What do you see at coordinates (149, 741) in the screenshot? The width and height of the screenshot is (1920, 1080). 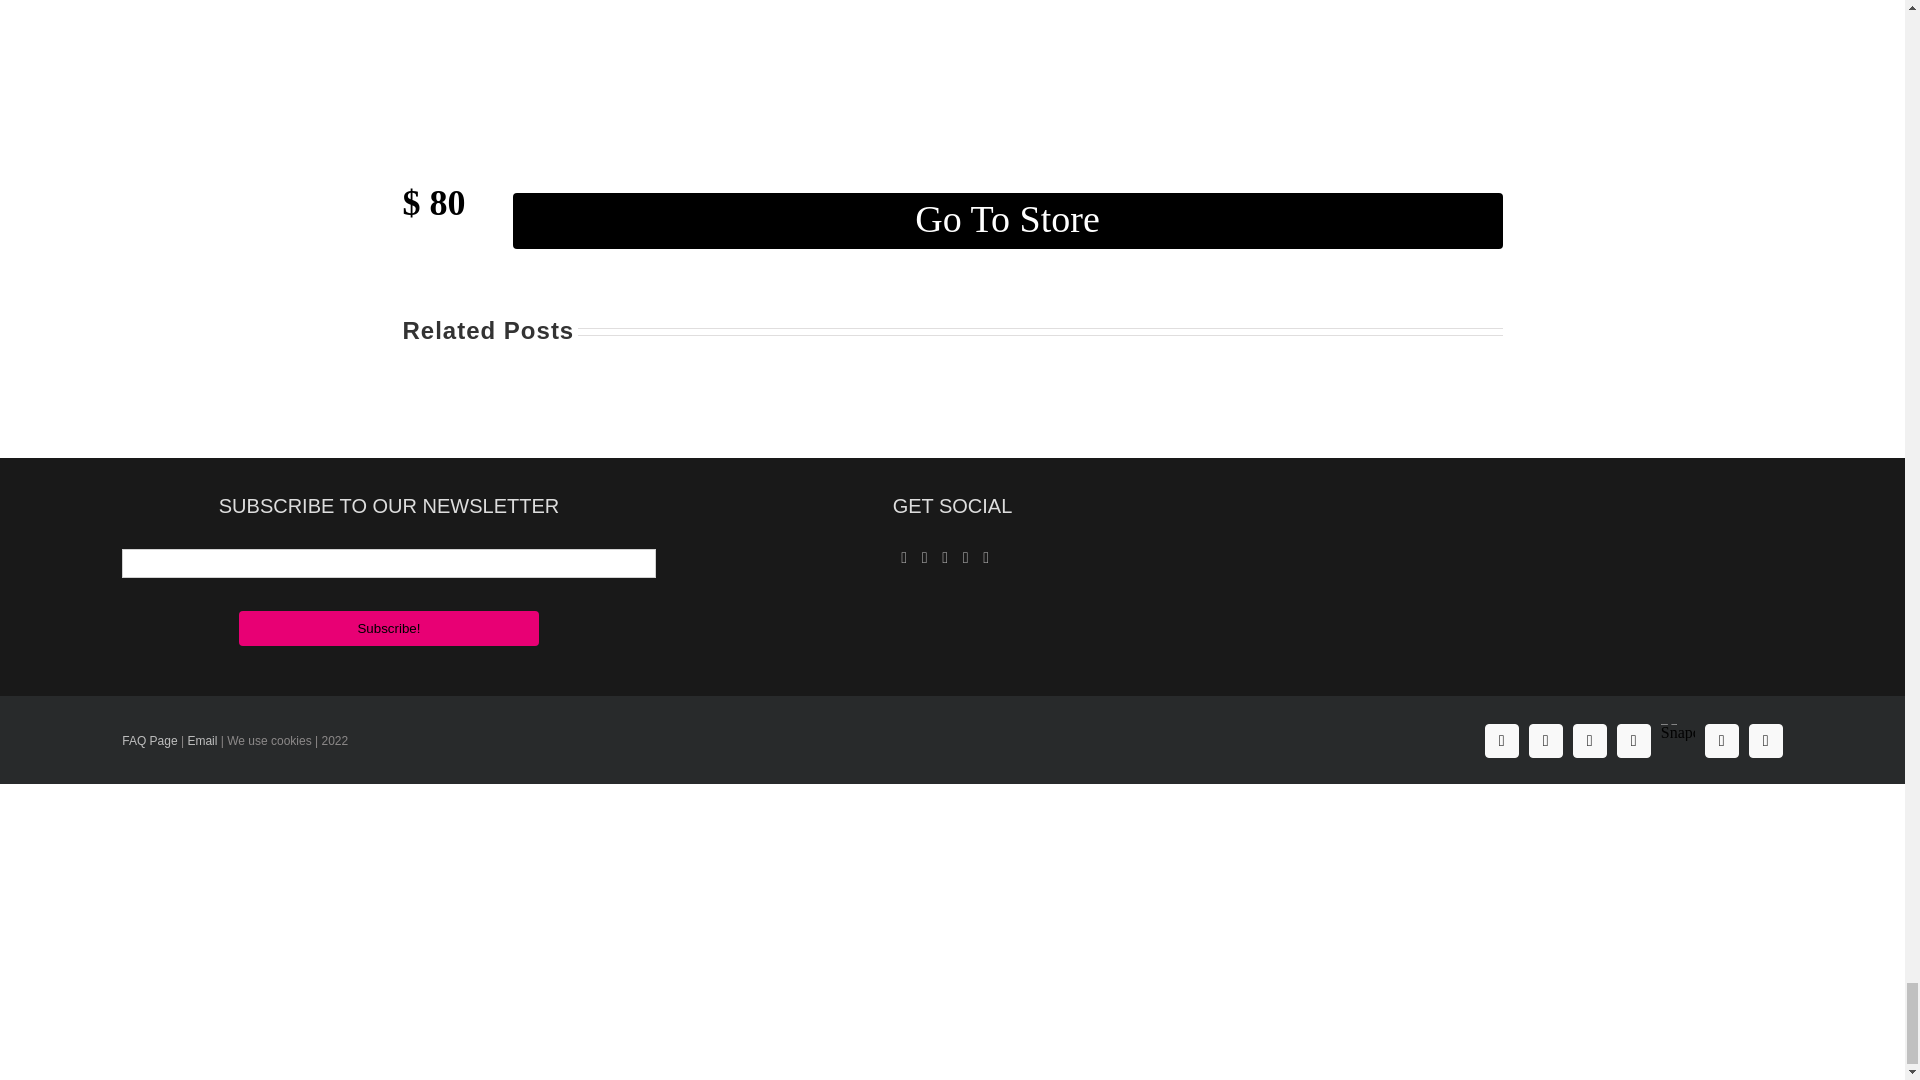 I see `FAQ Page` at bounding box center [149, 741].